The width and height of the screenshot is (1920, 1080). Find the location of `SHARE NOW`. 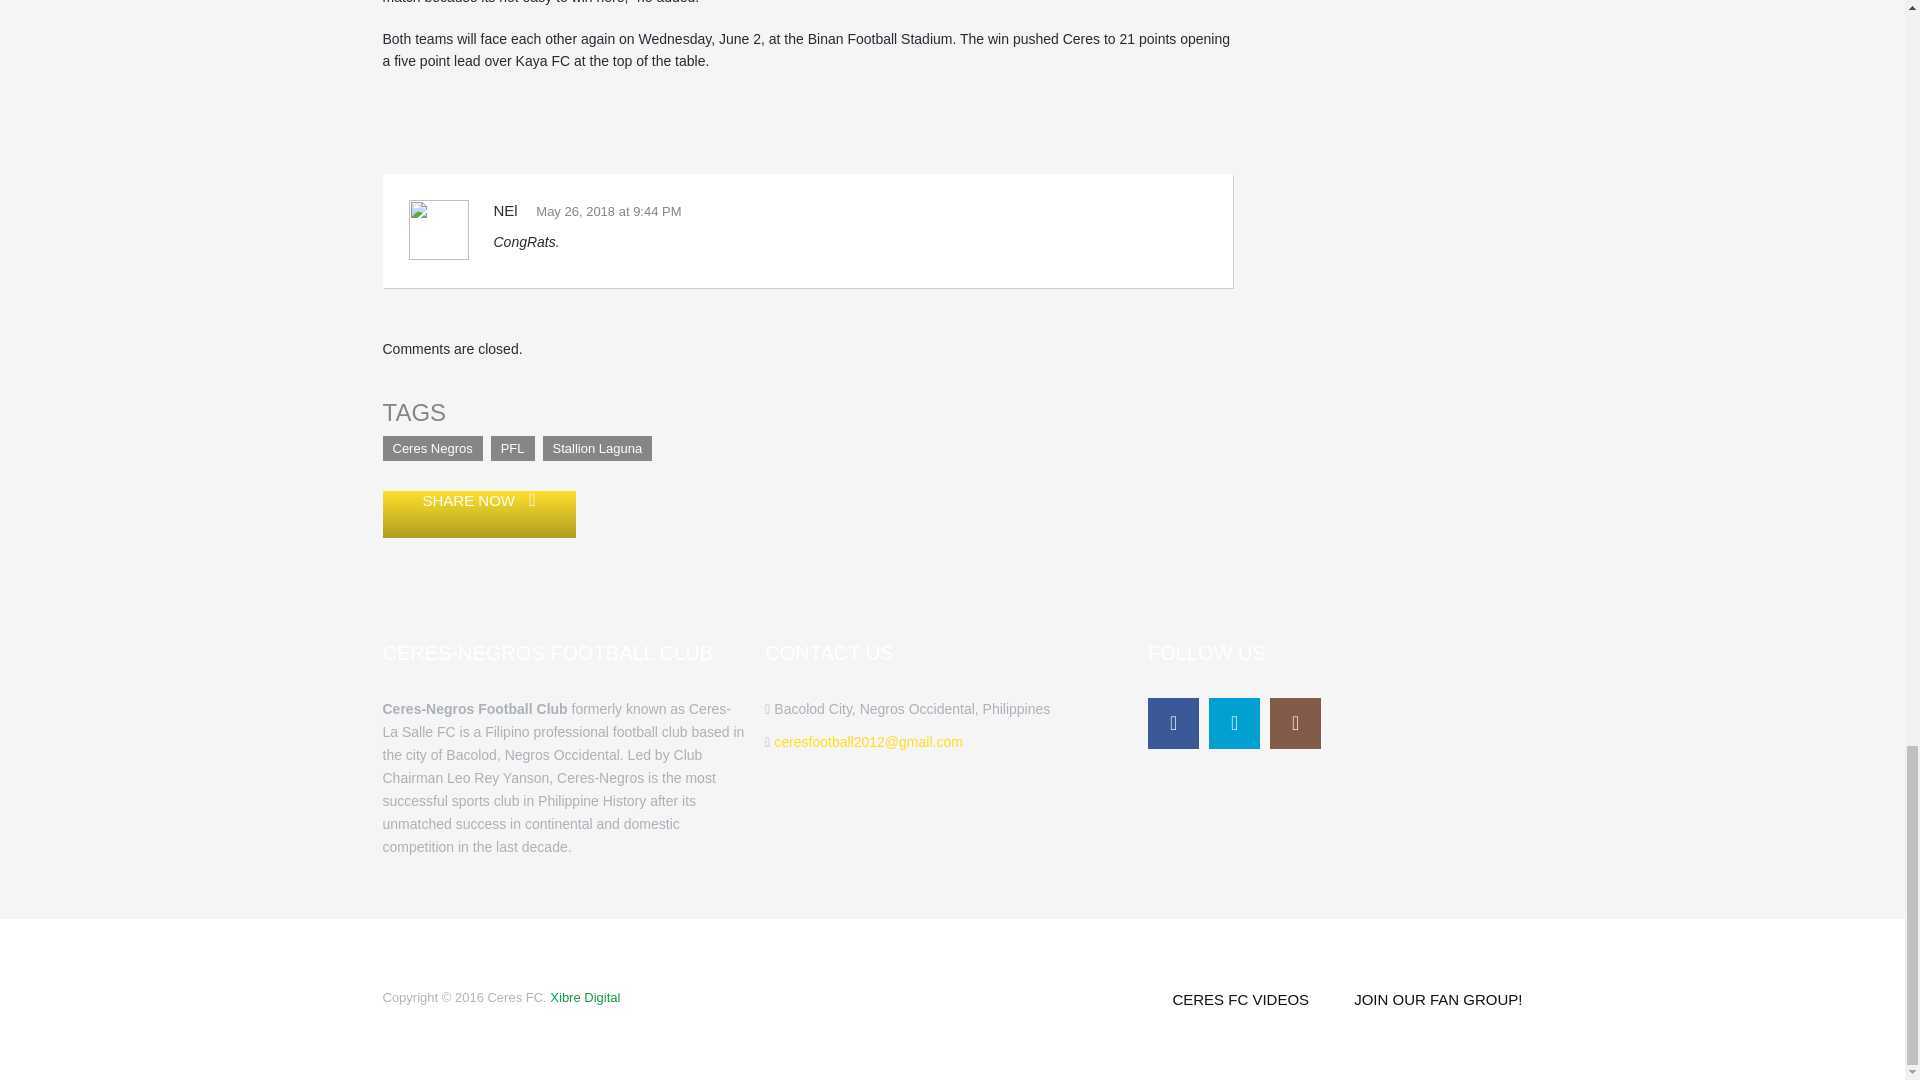

SHARE NOW is located at coordinates (478, 514).